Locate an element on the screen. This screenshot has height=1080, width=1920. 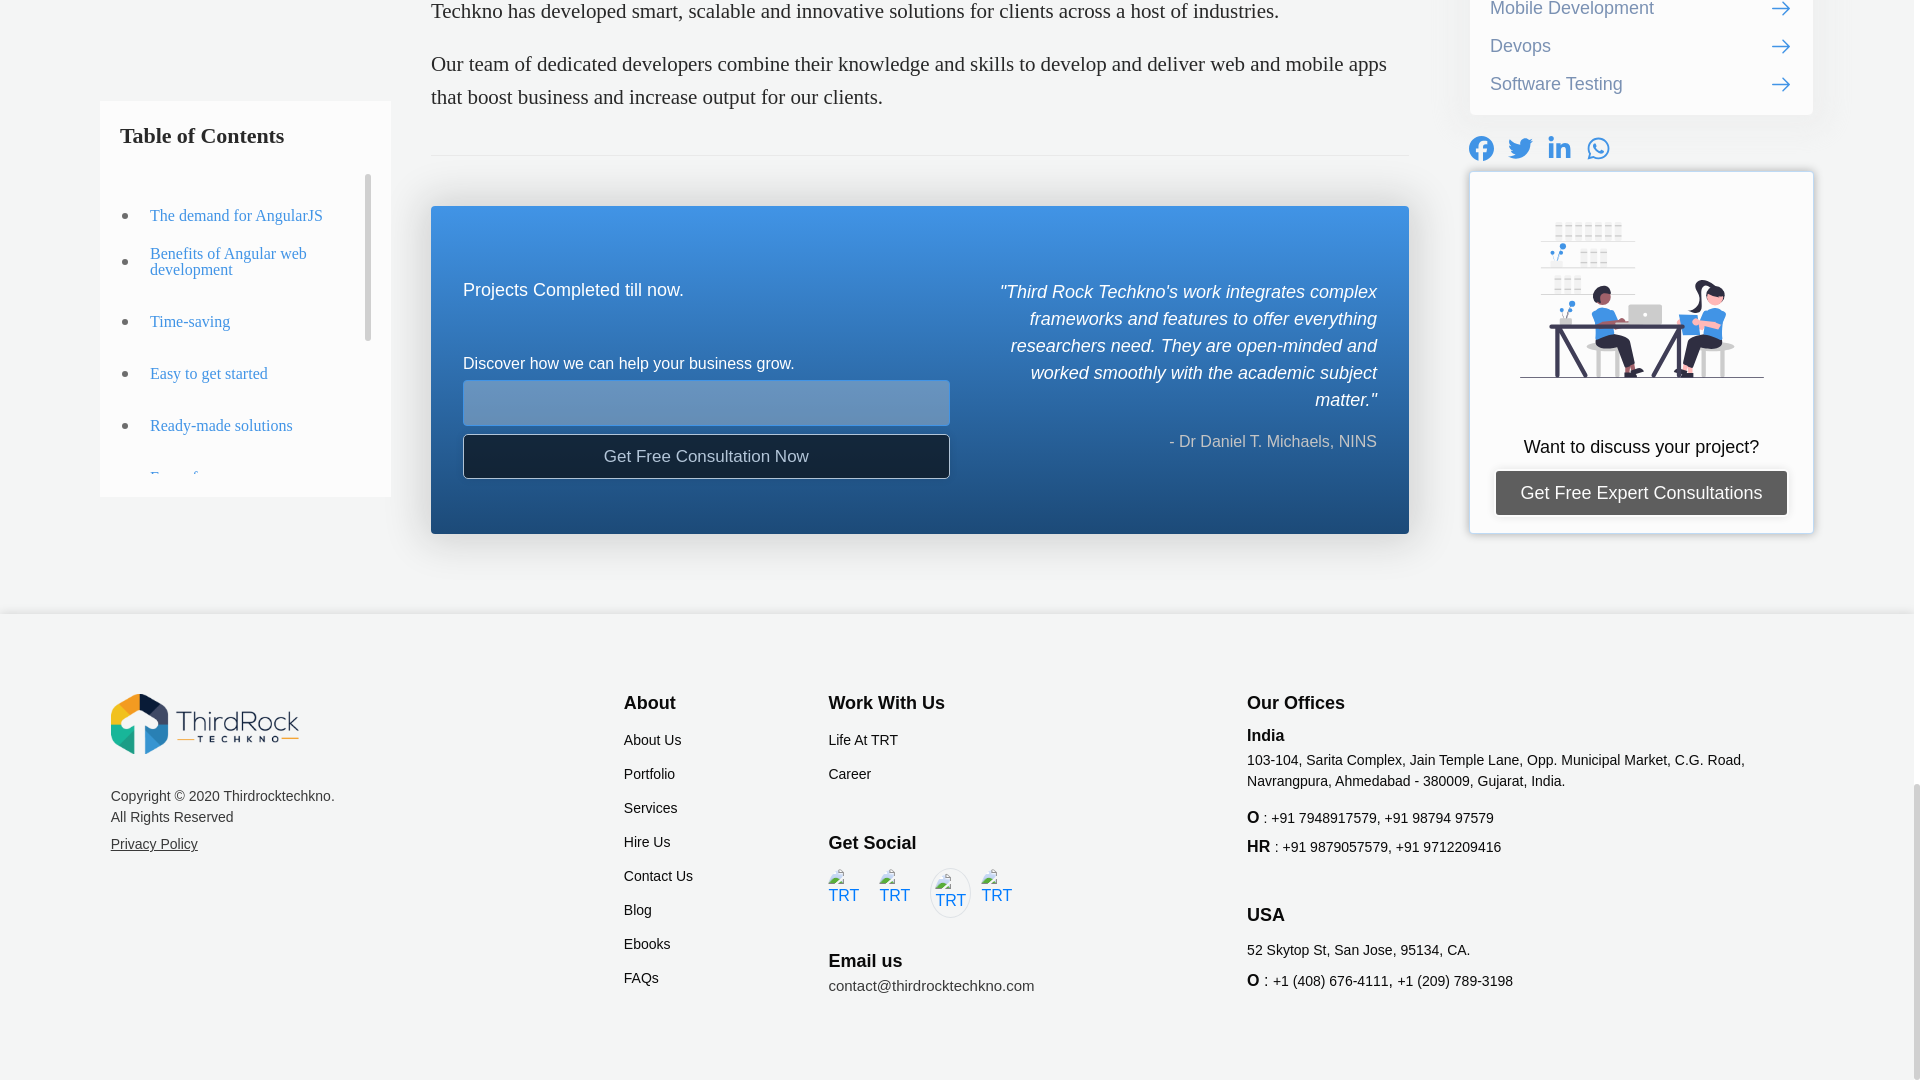
Instagram is located at coordinates (999, 888).